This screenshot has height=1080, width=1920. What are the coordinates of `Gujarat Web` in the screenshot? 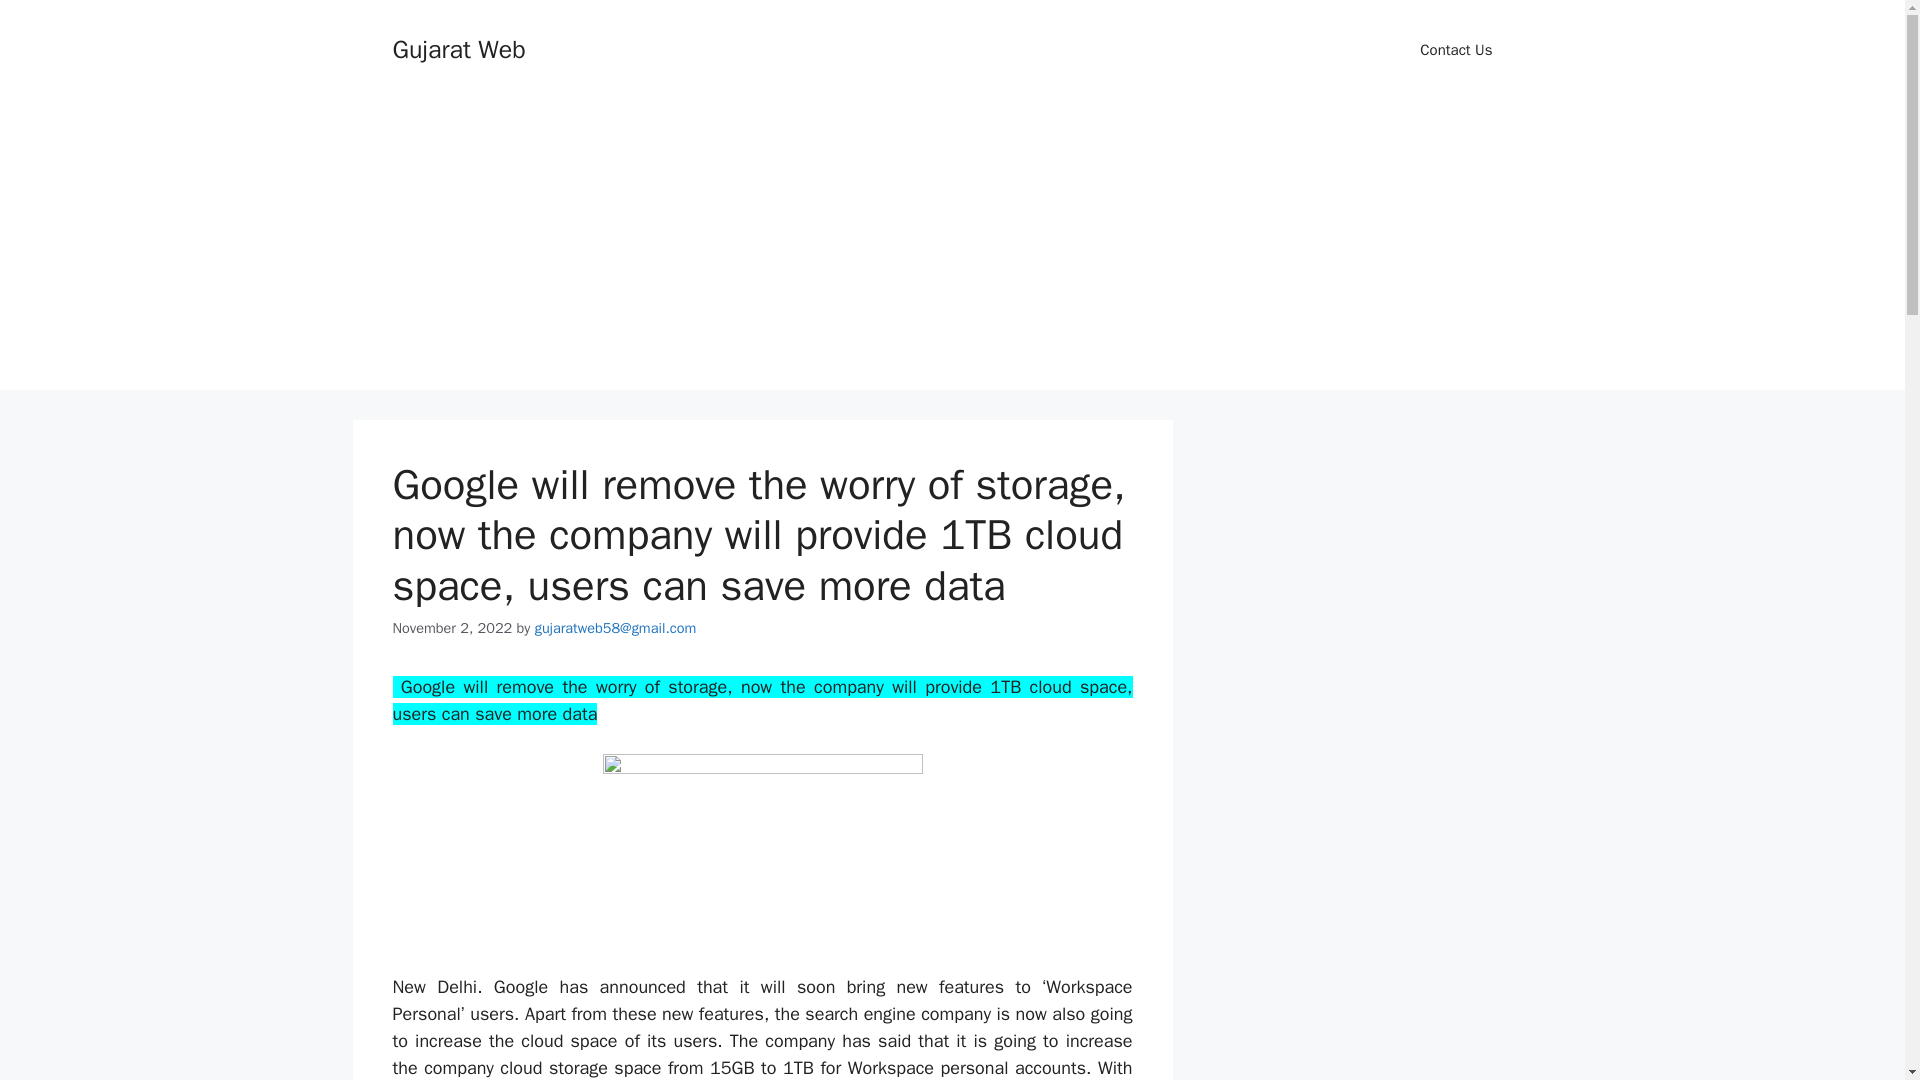 It's located at (458, 48).